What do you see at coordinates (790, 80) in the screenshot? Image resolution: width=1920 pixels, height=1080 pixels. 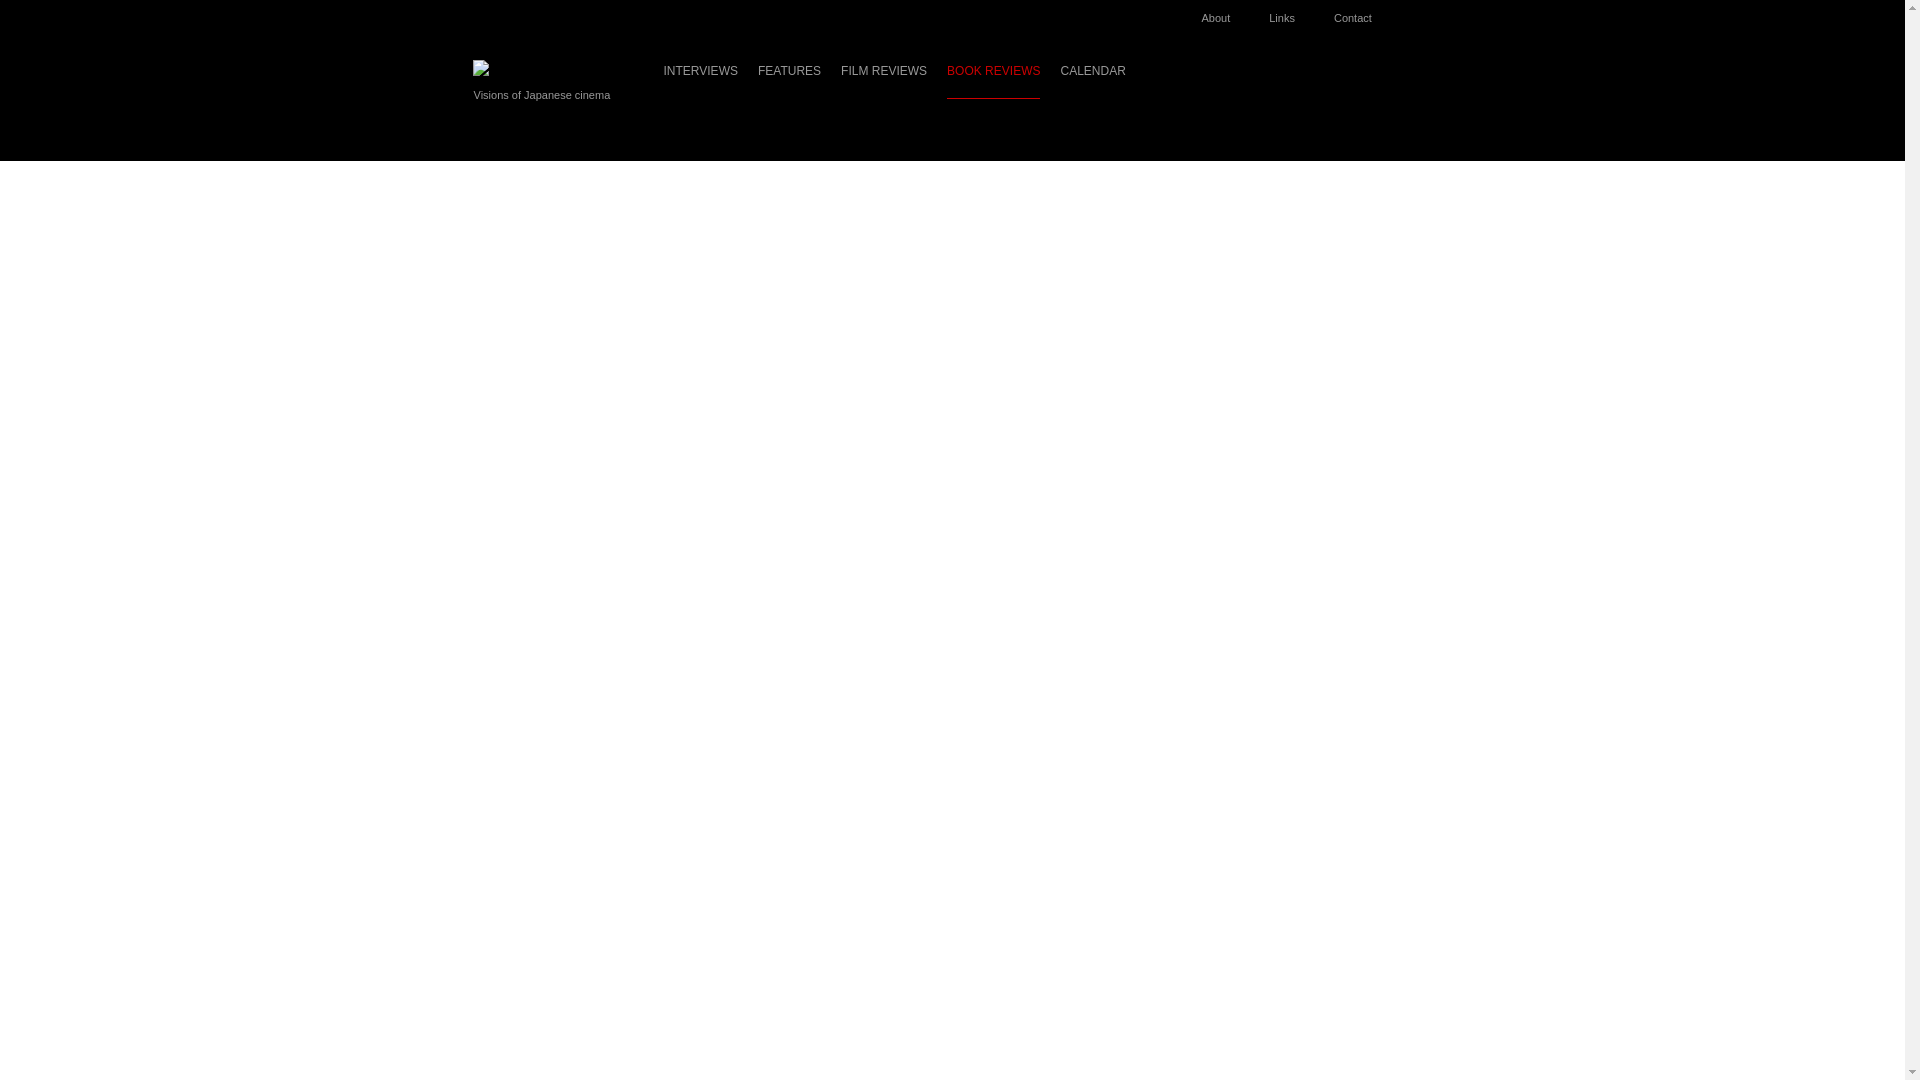 I see `FEATURES` at bounding box center [790, 80].